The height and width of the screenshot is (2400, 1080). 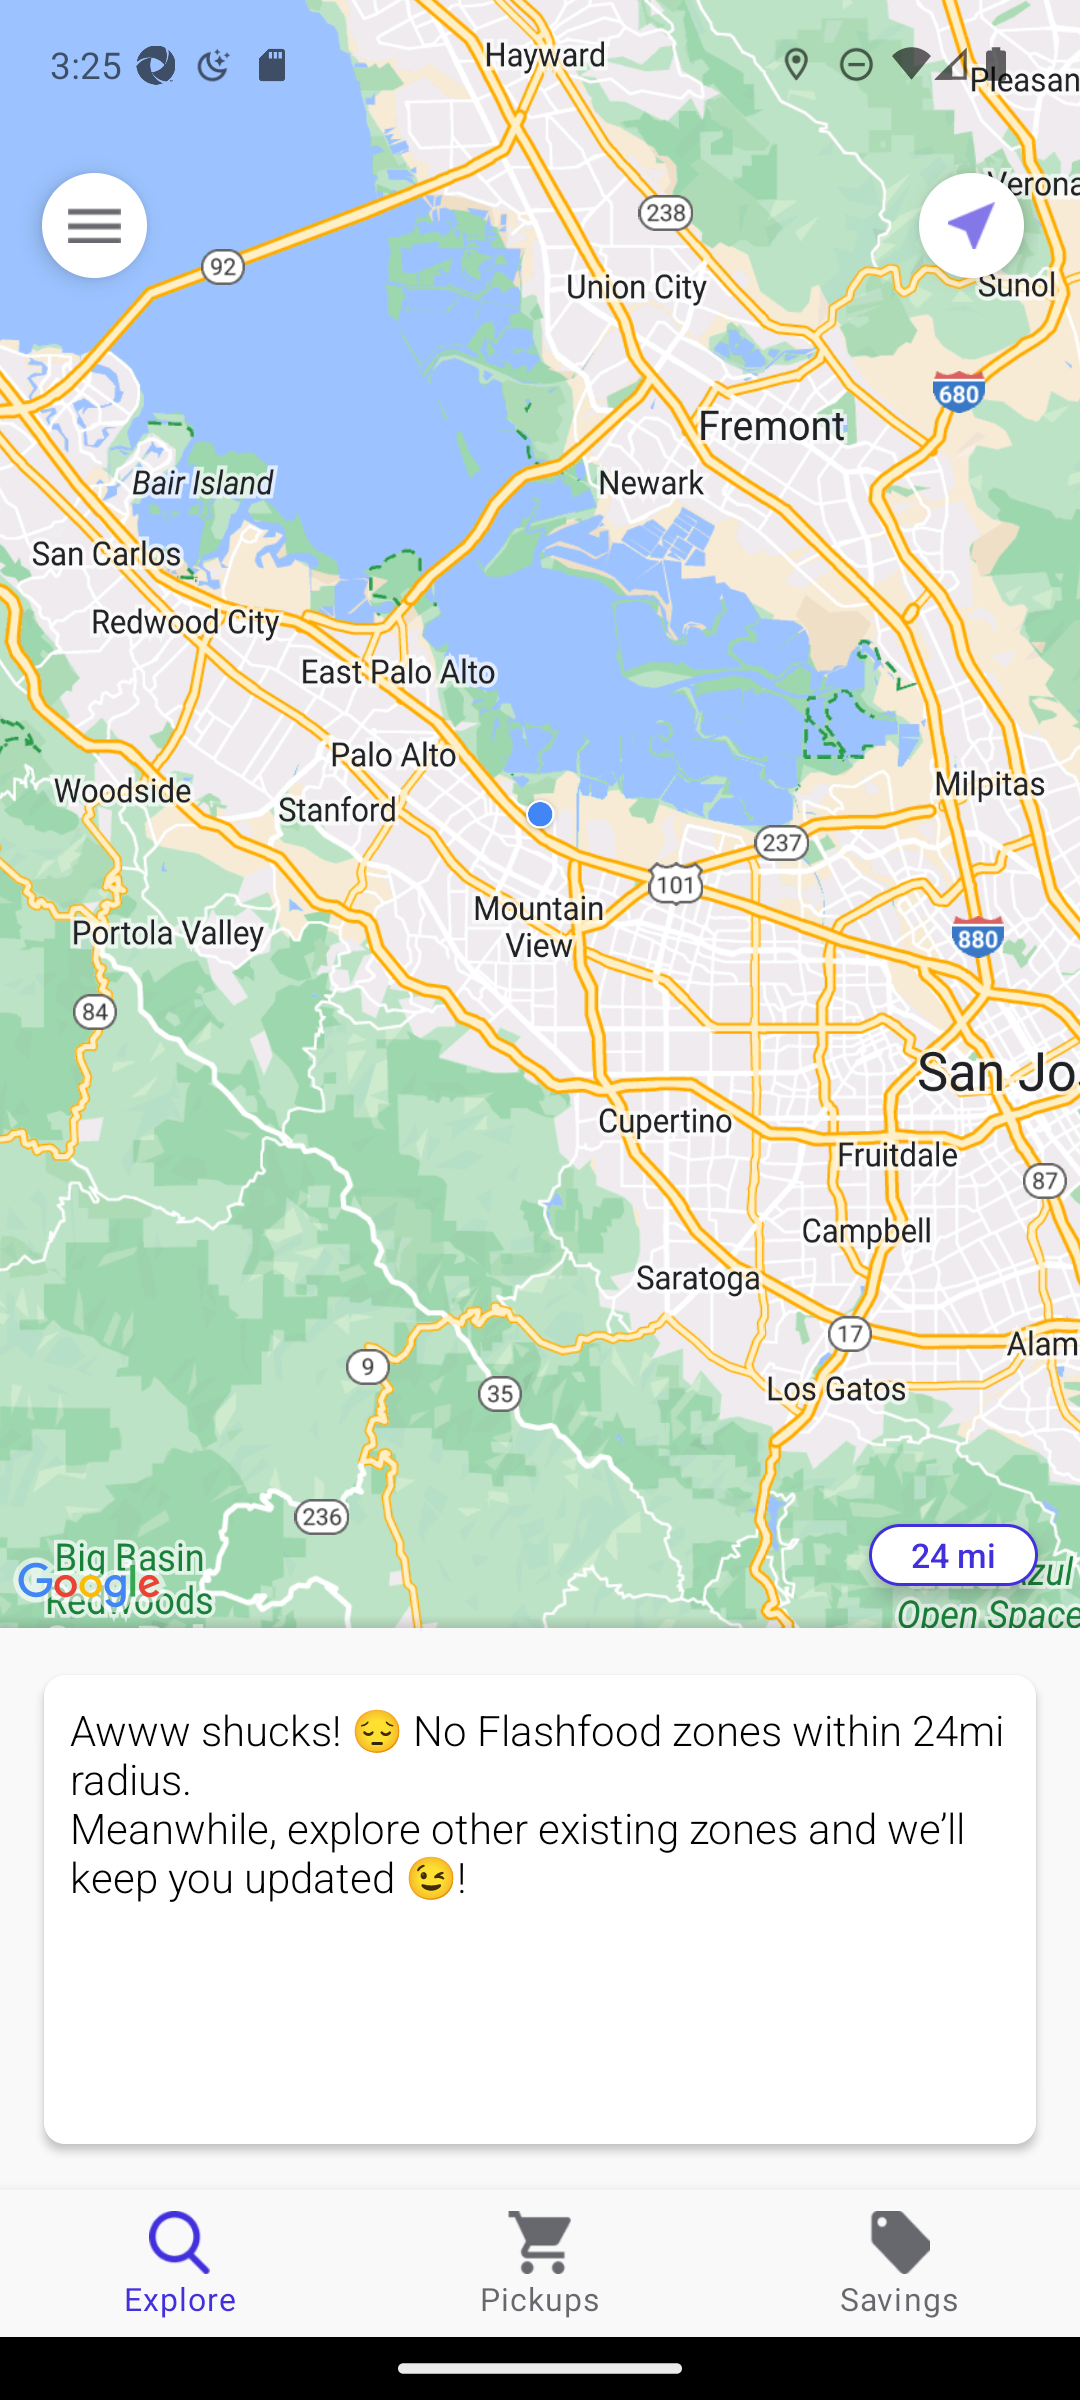 I want to click on Savings, so click(x=900, y=2262).